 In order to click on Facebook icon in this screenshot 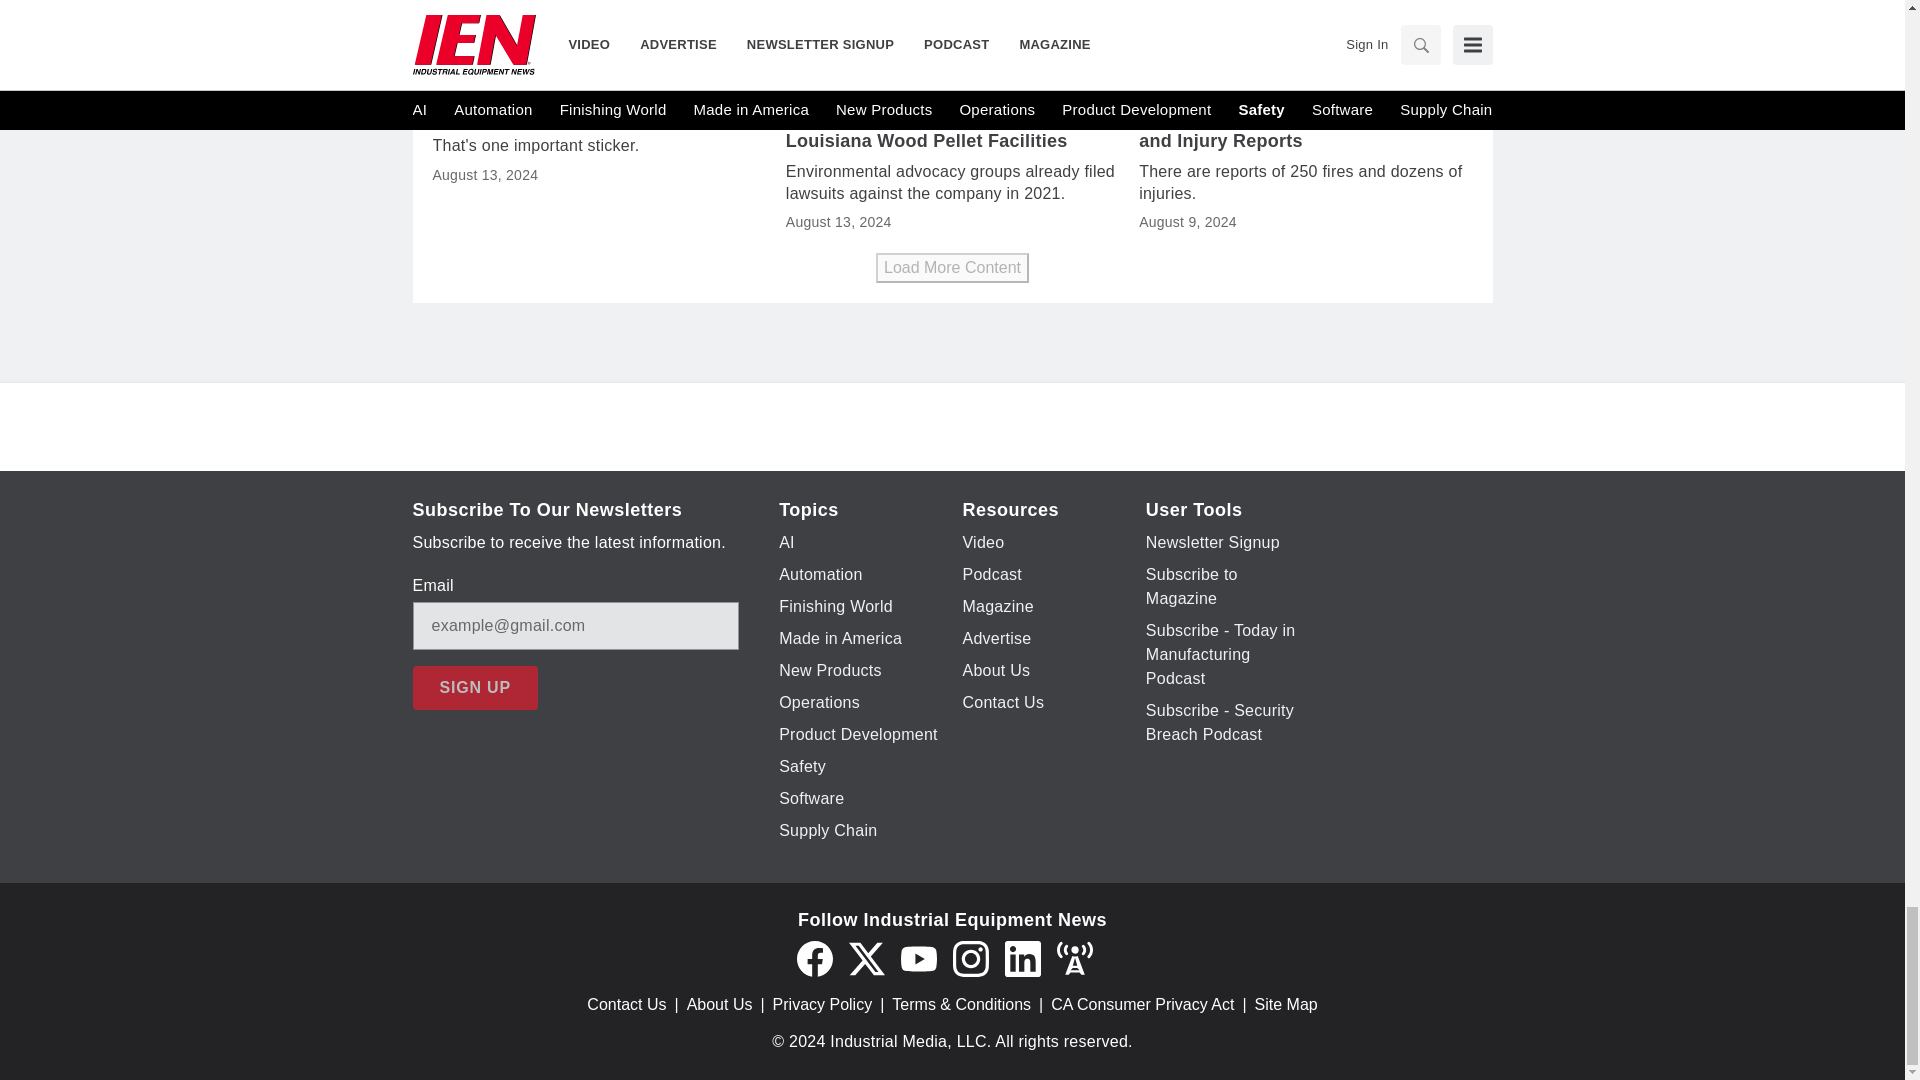, I will do `click(814, 958)`.